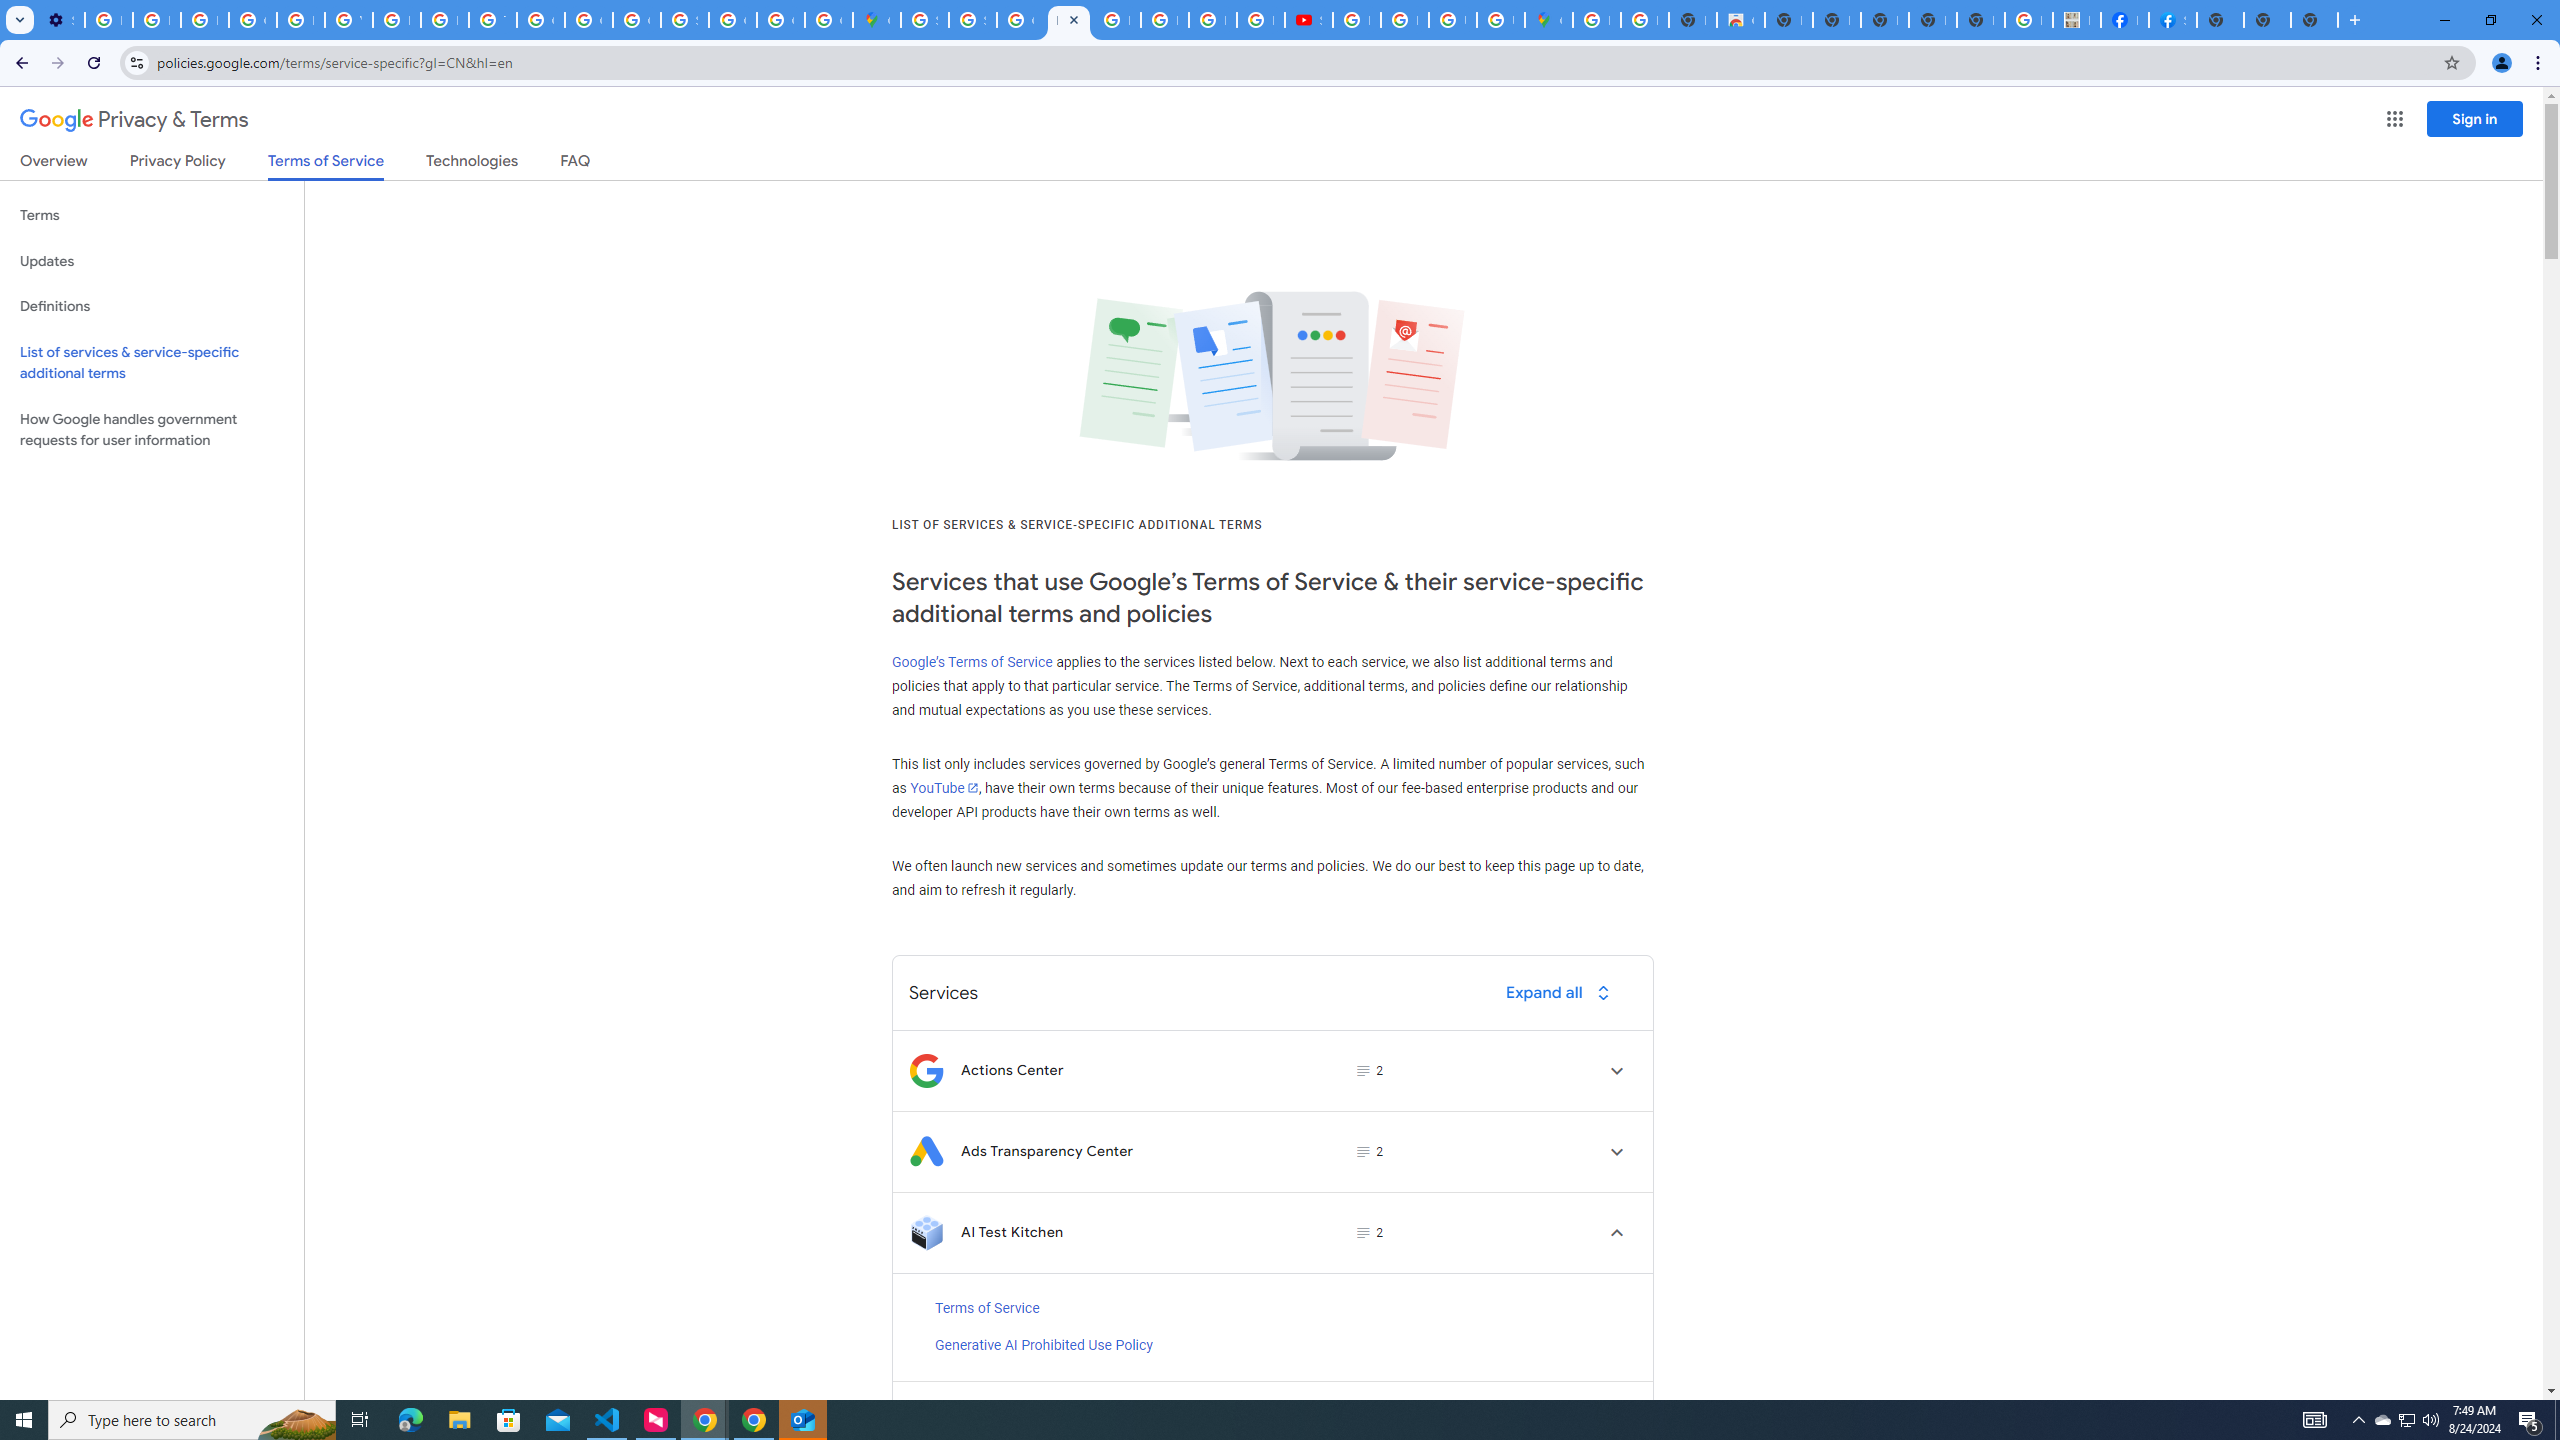 The image size is (2560, 1440). Describe the element at coordinates (1116, 20) in the screenshot. I see `Blogger Policies and Guidelines - Transparency Center` at that location.